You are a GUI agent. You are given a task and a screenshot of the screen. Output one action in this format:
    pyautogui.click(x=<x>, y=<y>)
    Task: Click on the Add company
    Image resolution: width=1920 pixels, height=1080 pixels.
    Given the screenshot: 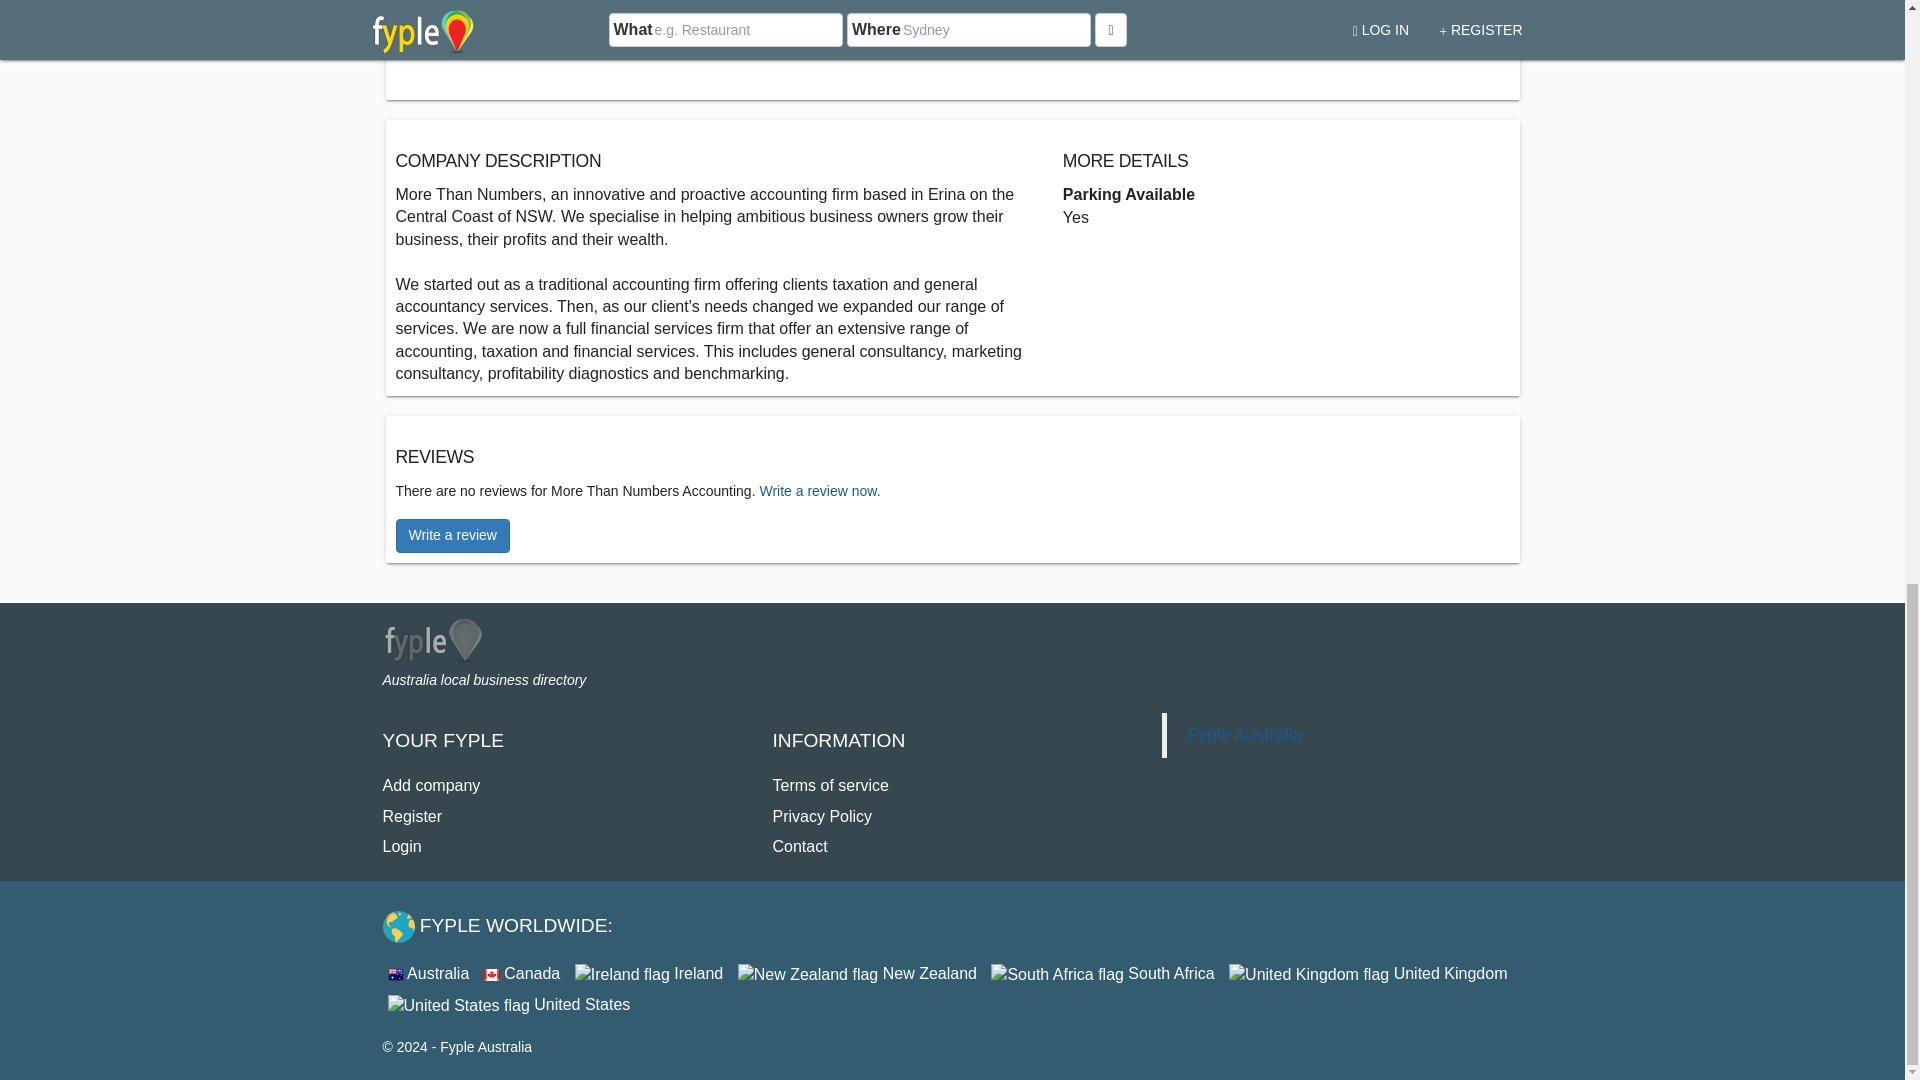 What is the action you would take?
    pyautogui.click(x=431, y=784)
    